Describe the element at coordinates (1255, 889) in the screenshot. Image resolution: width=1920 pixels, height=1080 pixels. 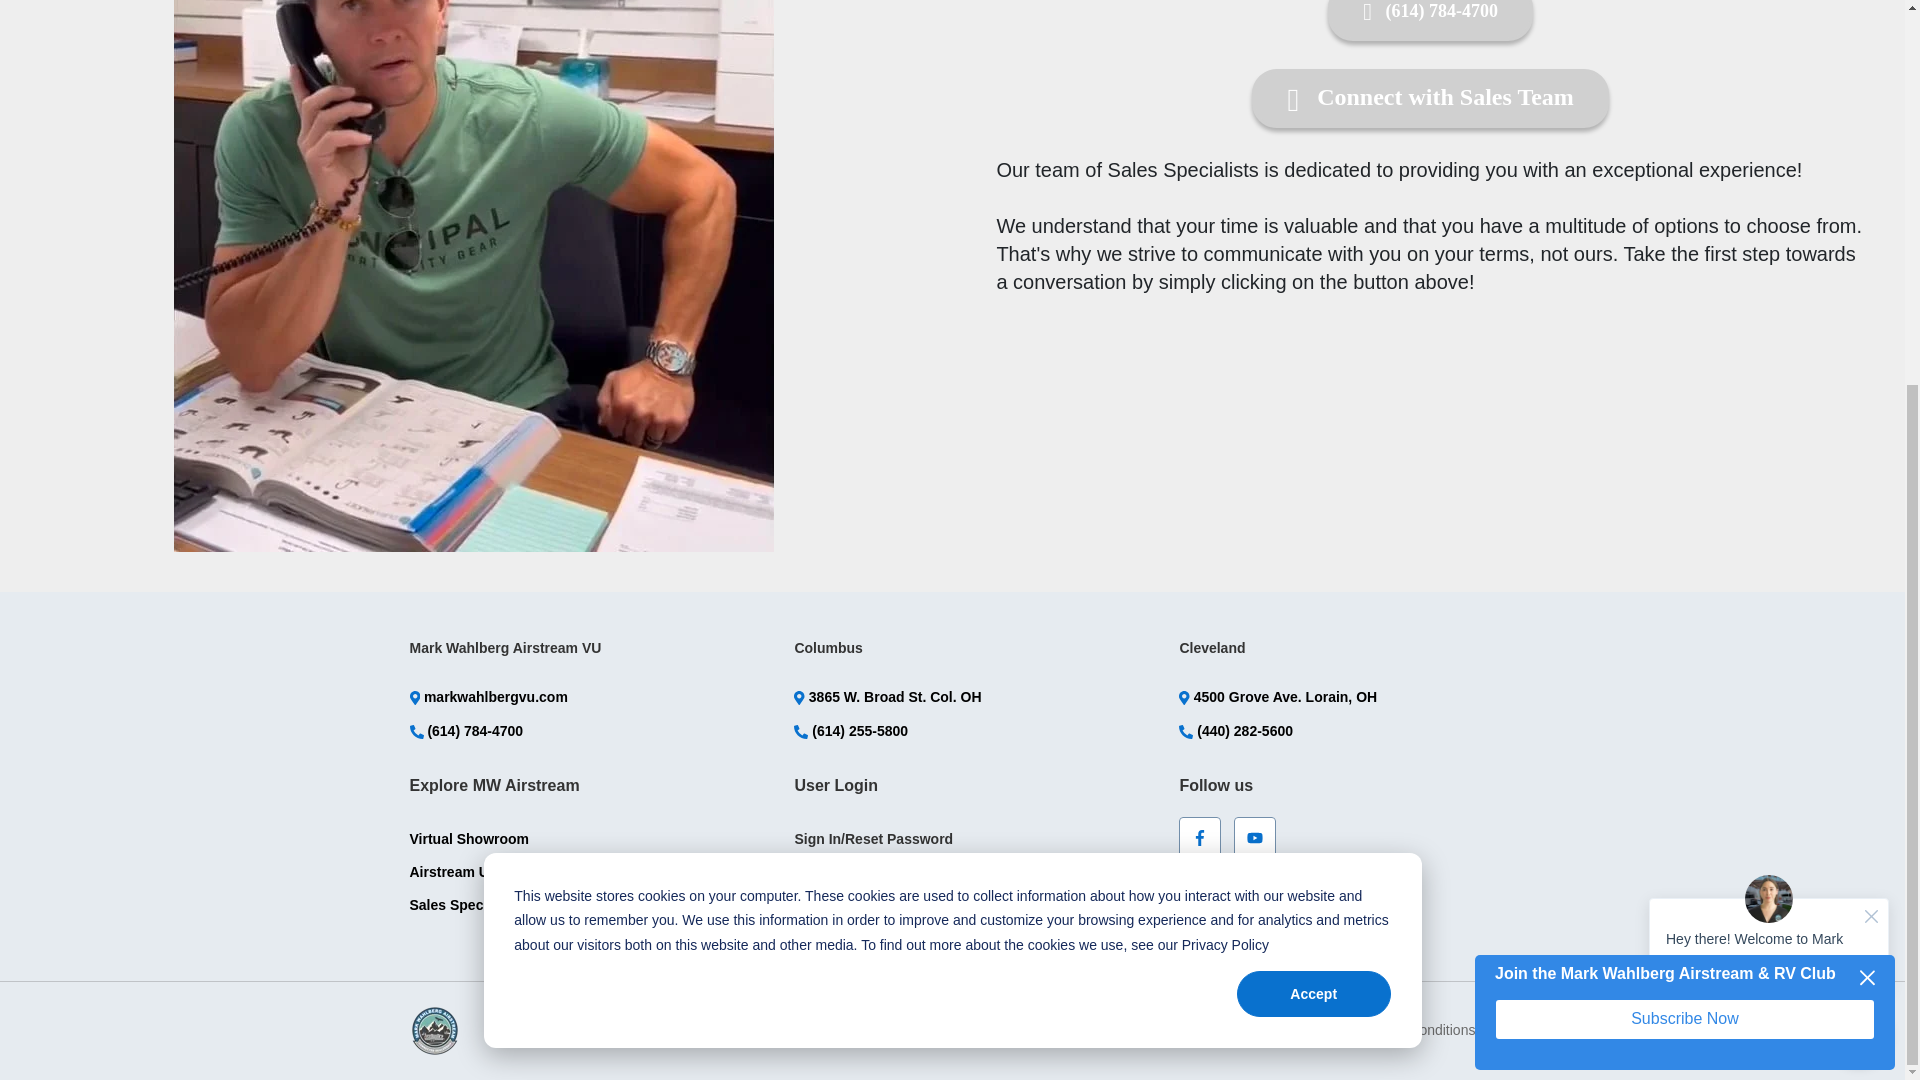
I see `instagram icon` at that location.